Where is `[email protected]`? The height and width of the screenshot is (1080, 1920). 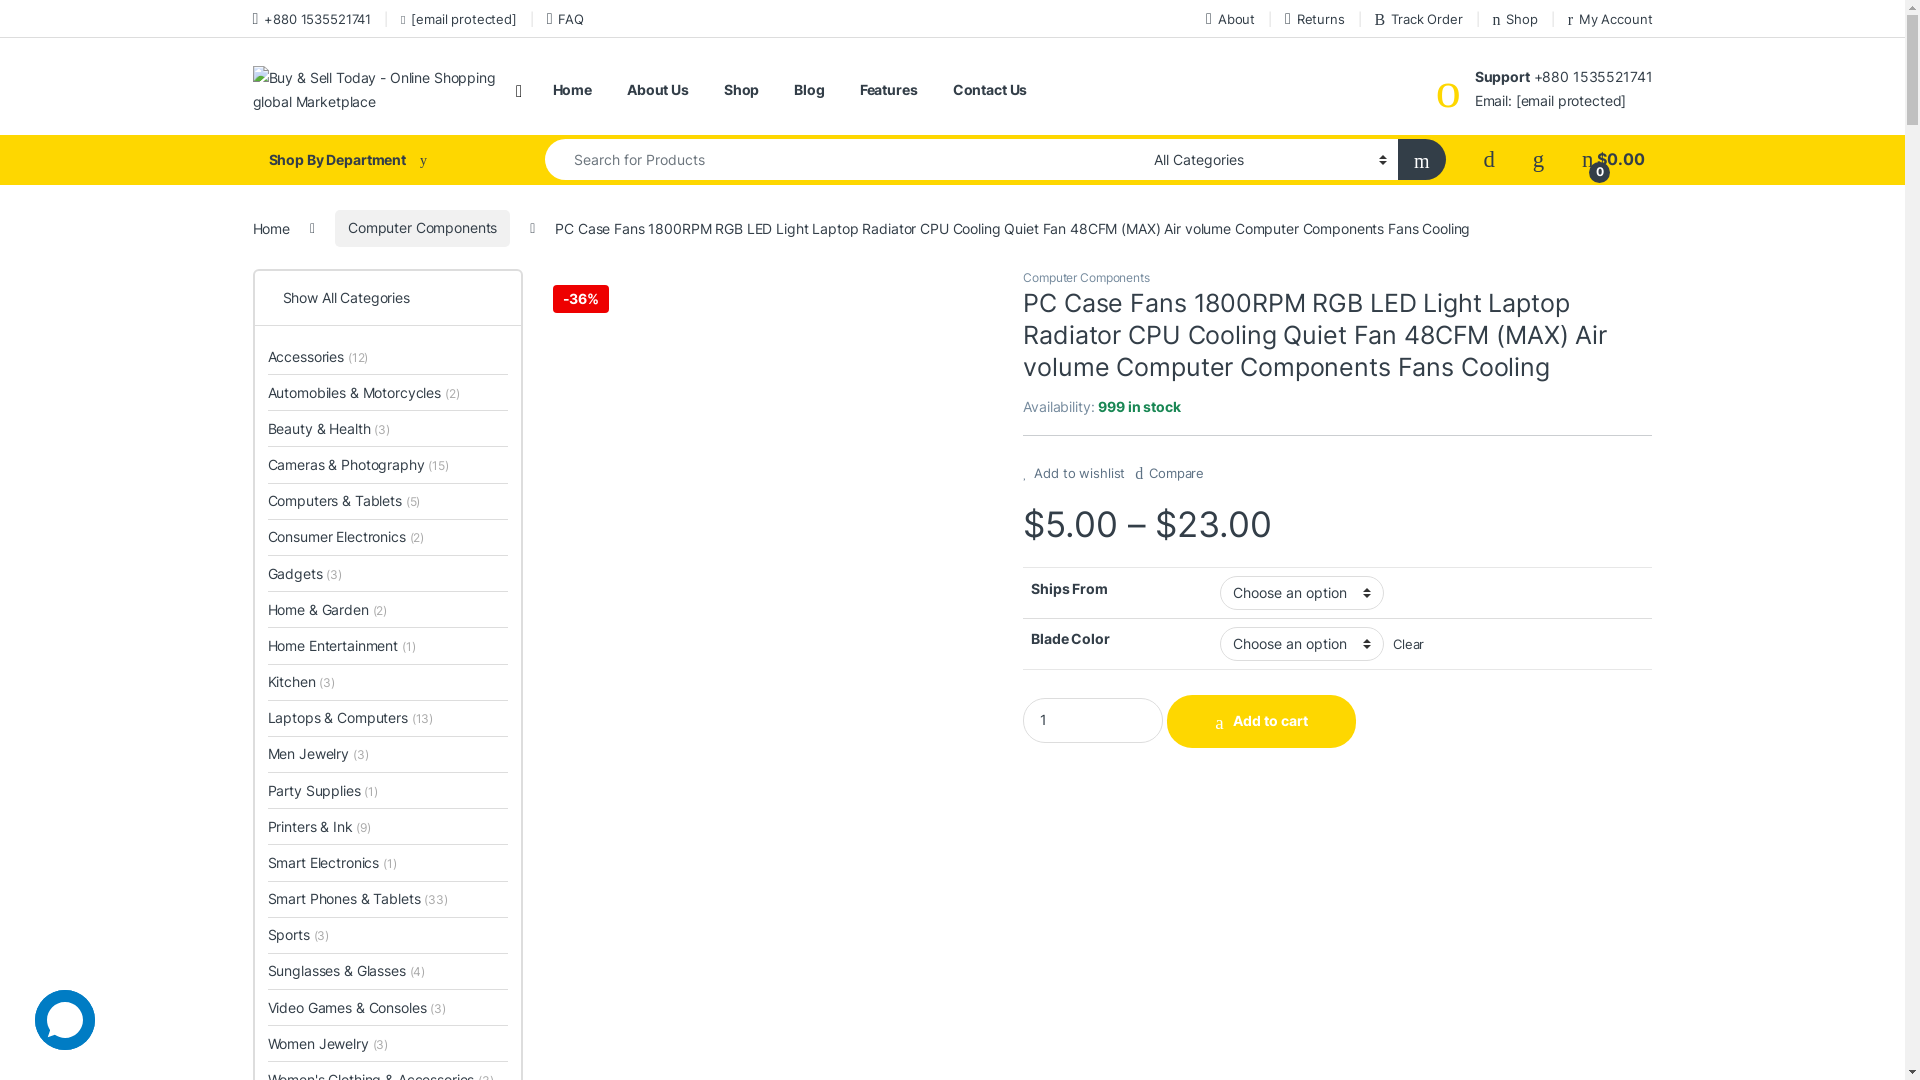 [email protected] is located at coordinates (459, 18).